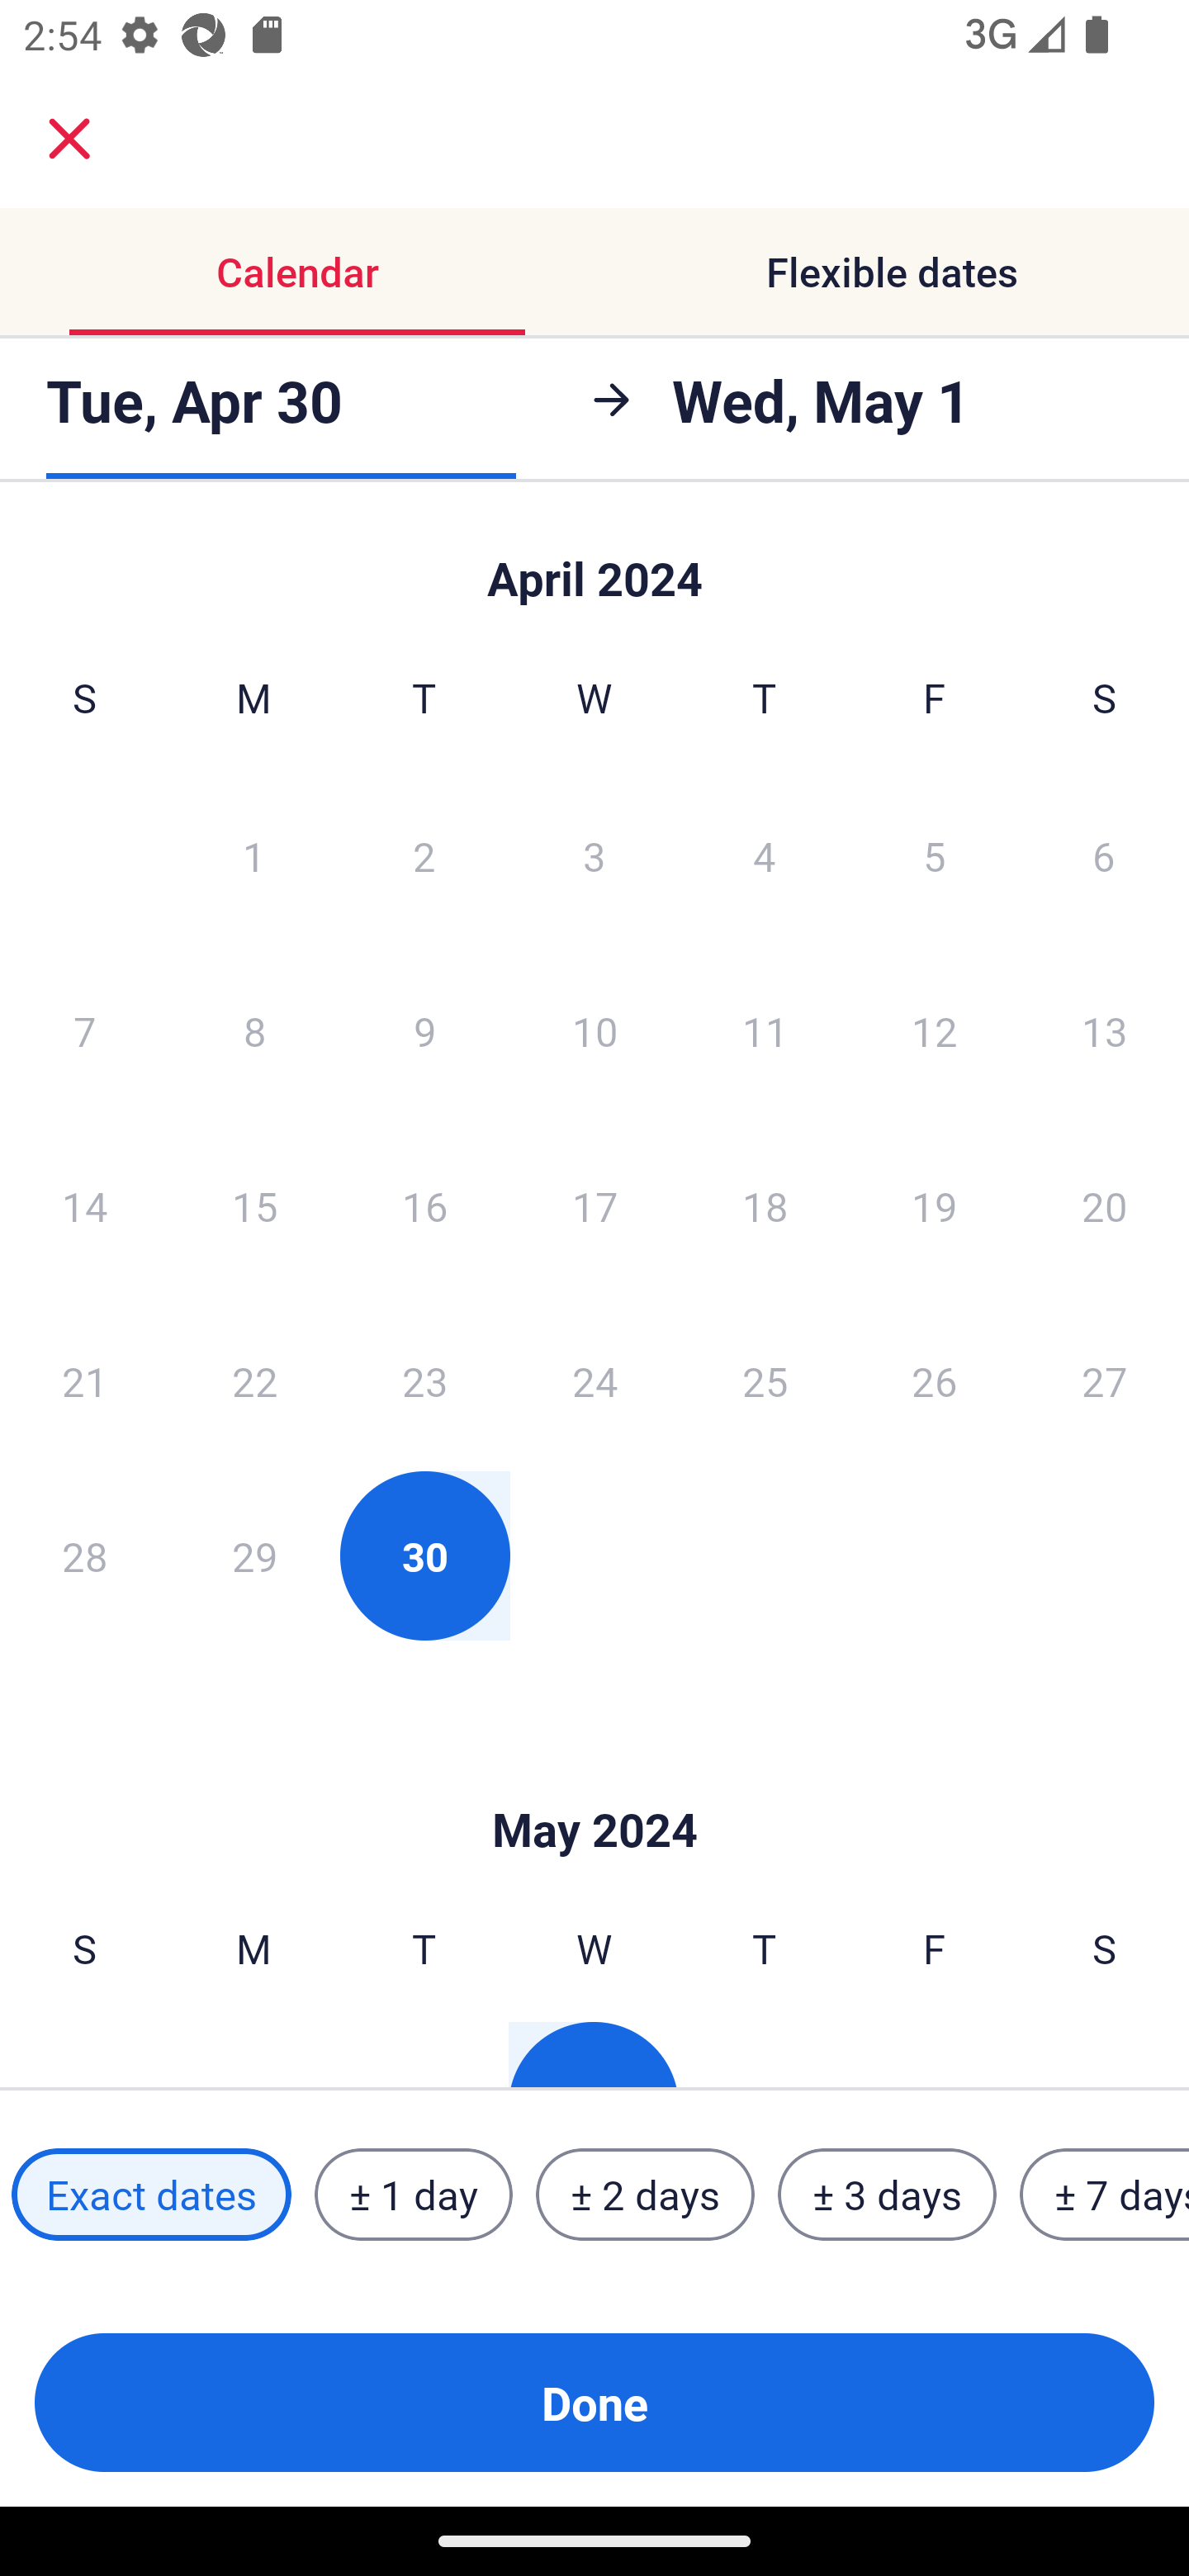 This screenshot has width=1189, height=2576. Describe the element at coordinates (254, 1030) in the screenshot. I see `8 Monday, April 8, 2024` at that location.